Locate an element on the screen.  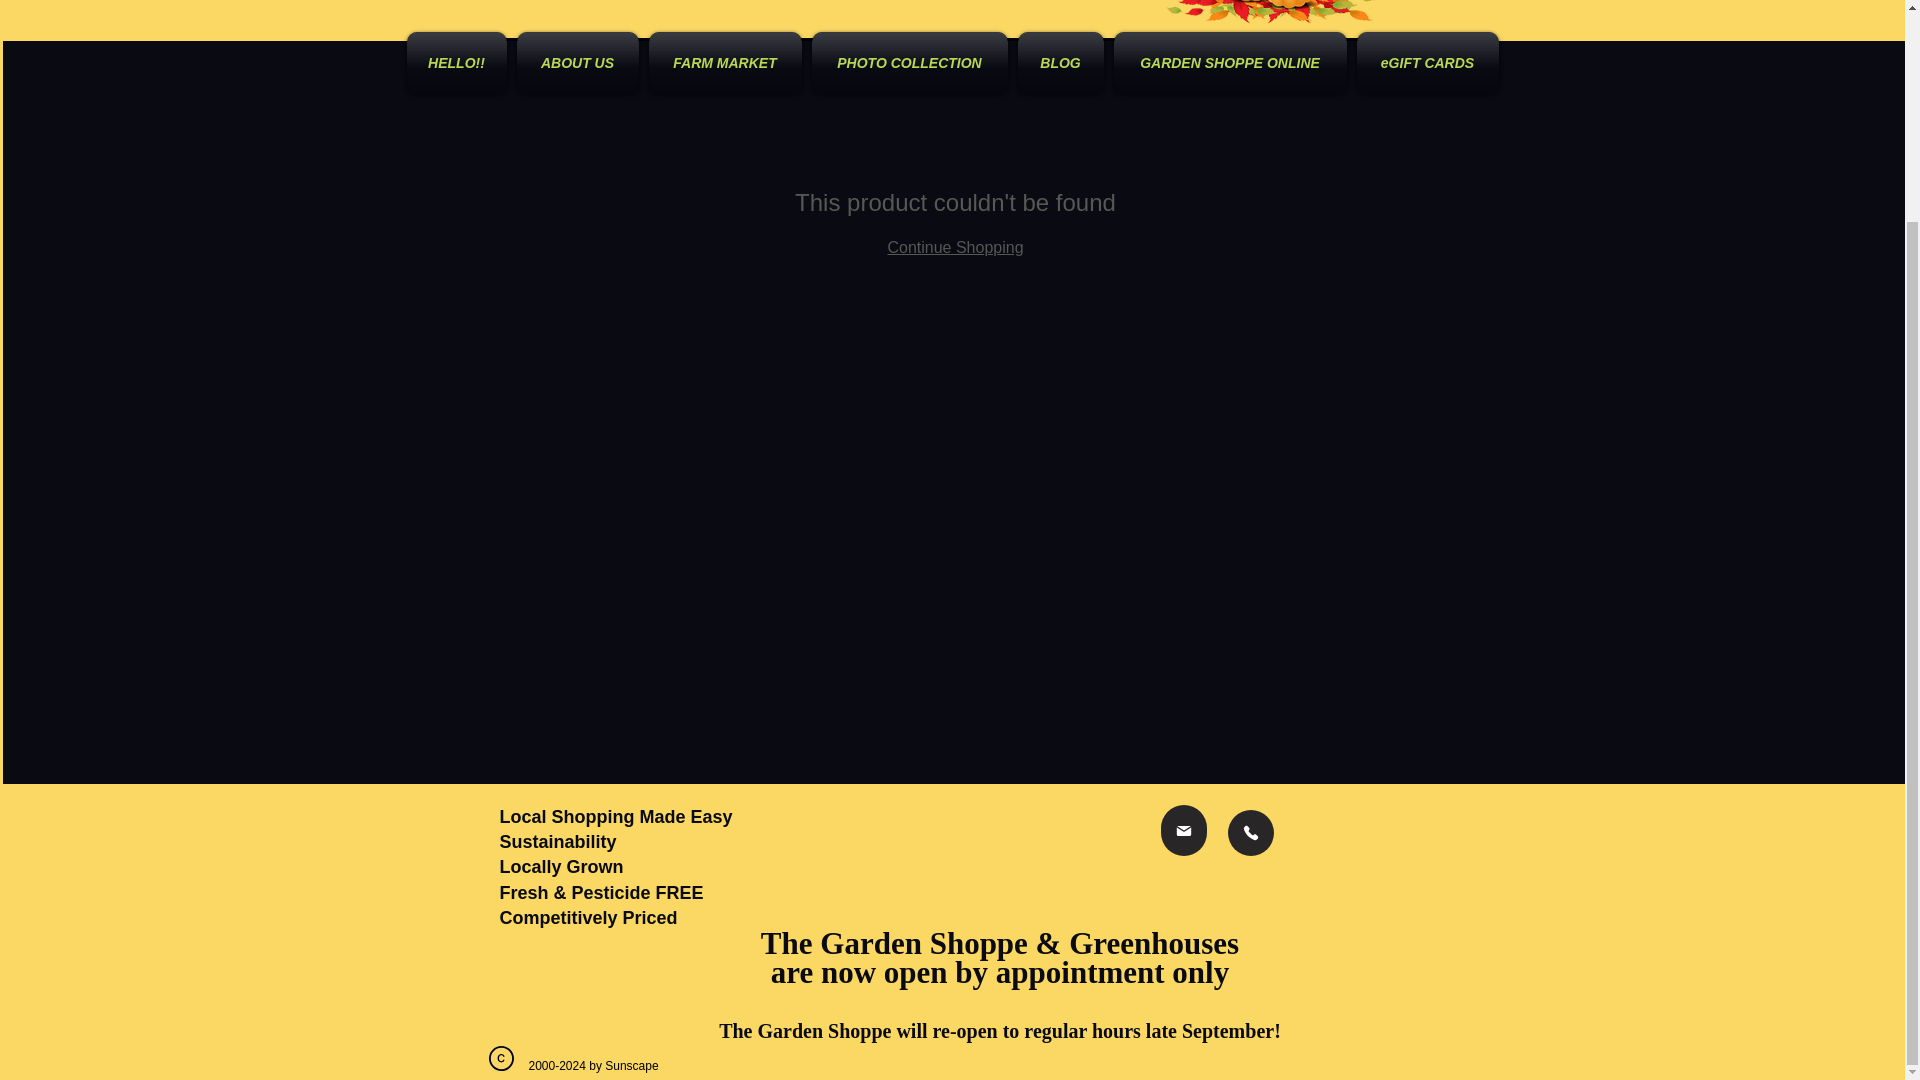
Holiday Pumpkins  is located at coordinates (1270, 12).